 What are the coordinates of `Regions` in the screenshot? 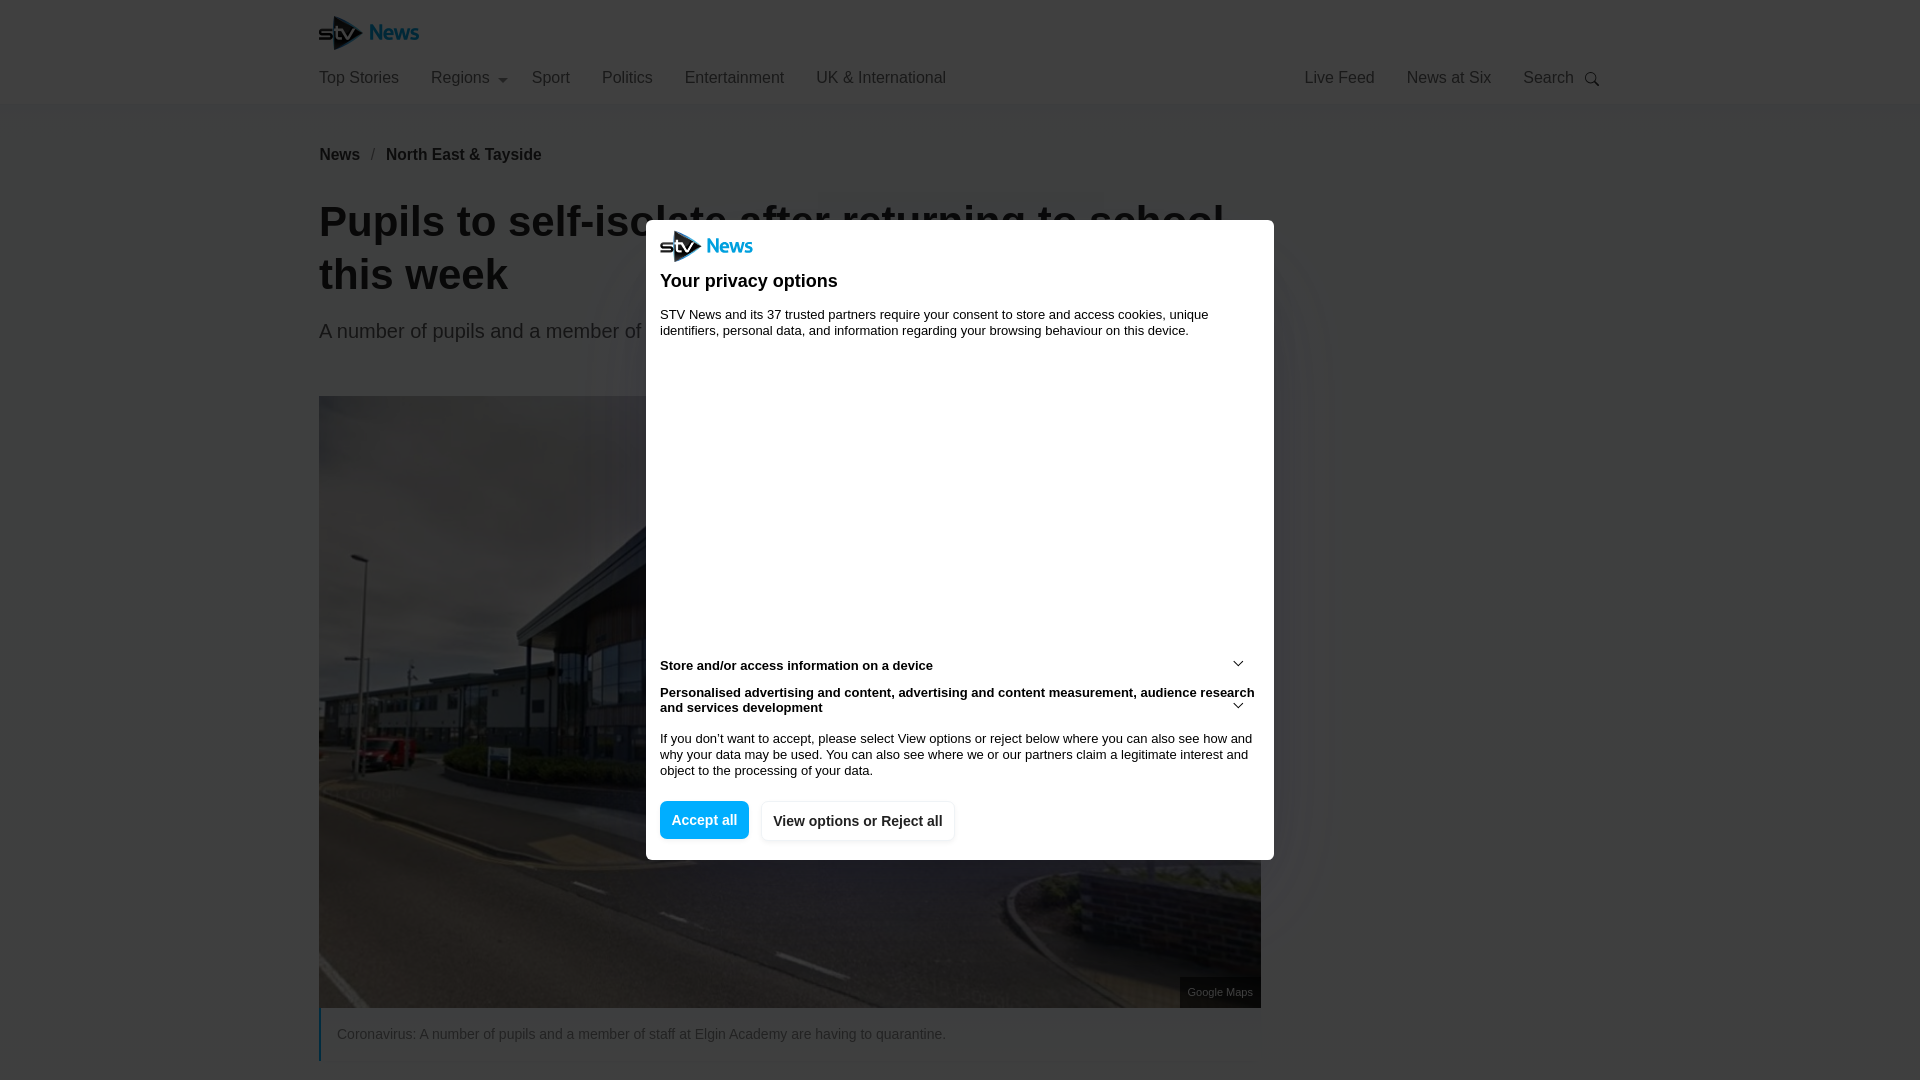 It's located at (469, 76).